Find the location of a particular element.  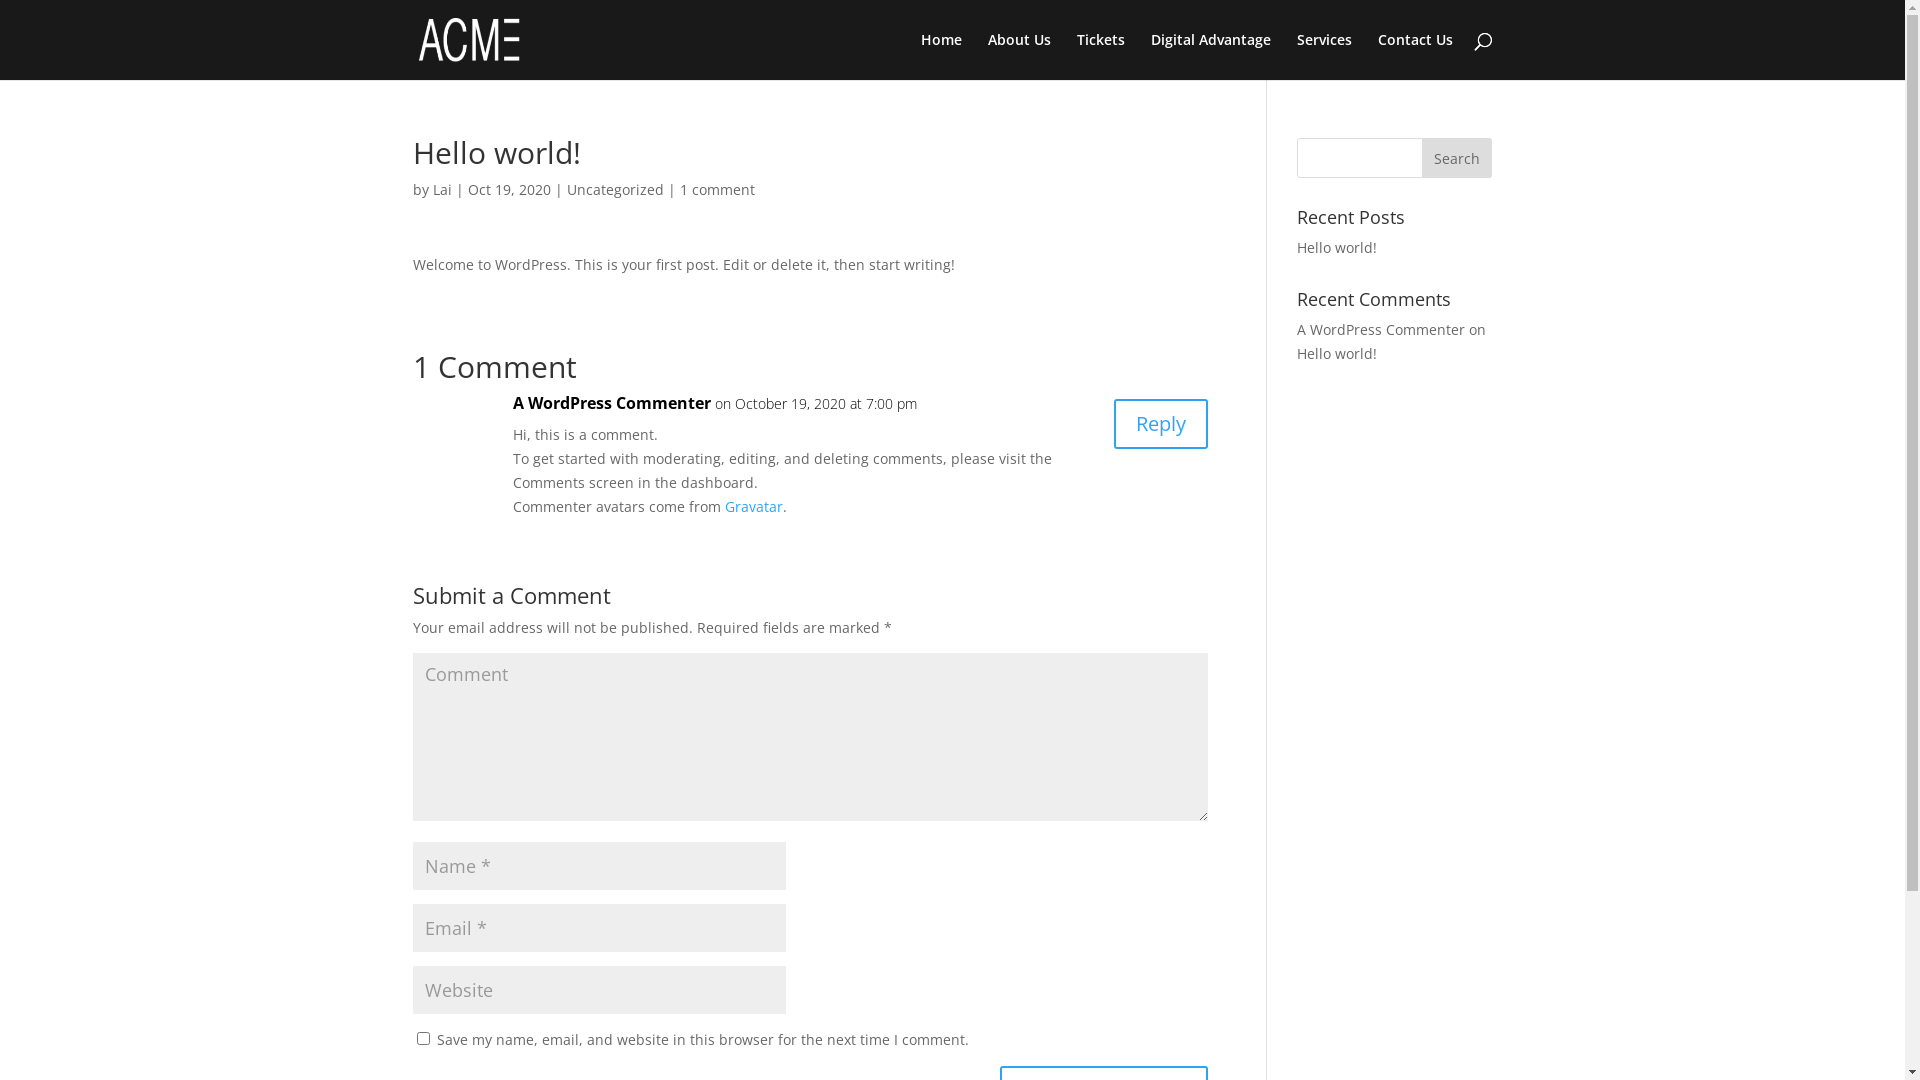

Lai is located at coordinates (442, 190).